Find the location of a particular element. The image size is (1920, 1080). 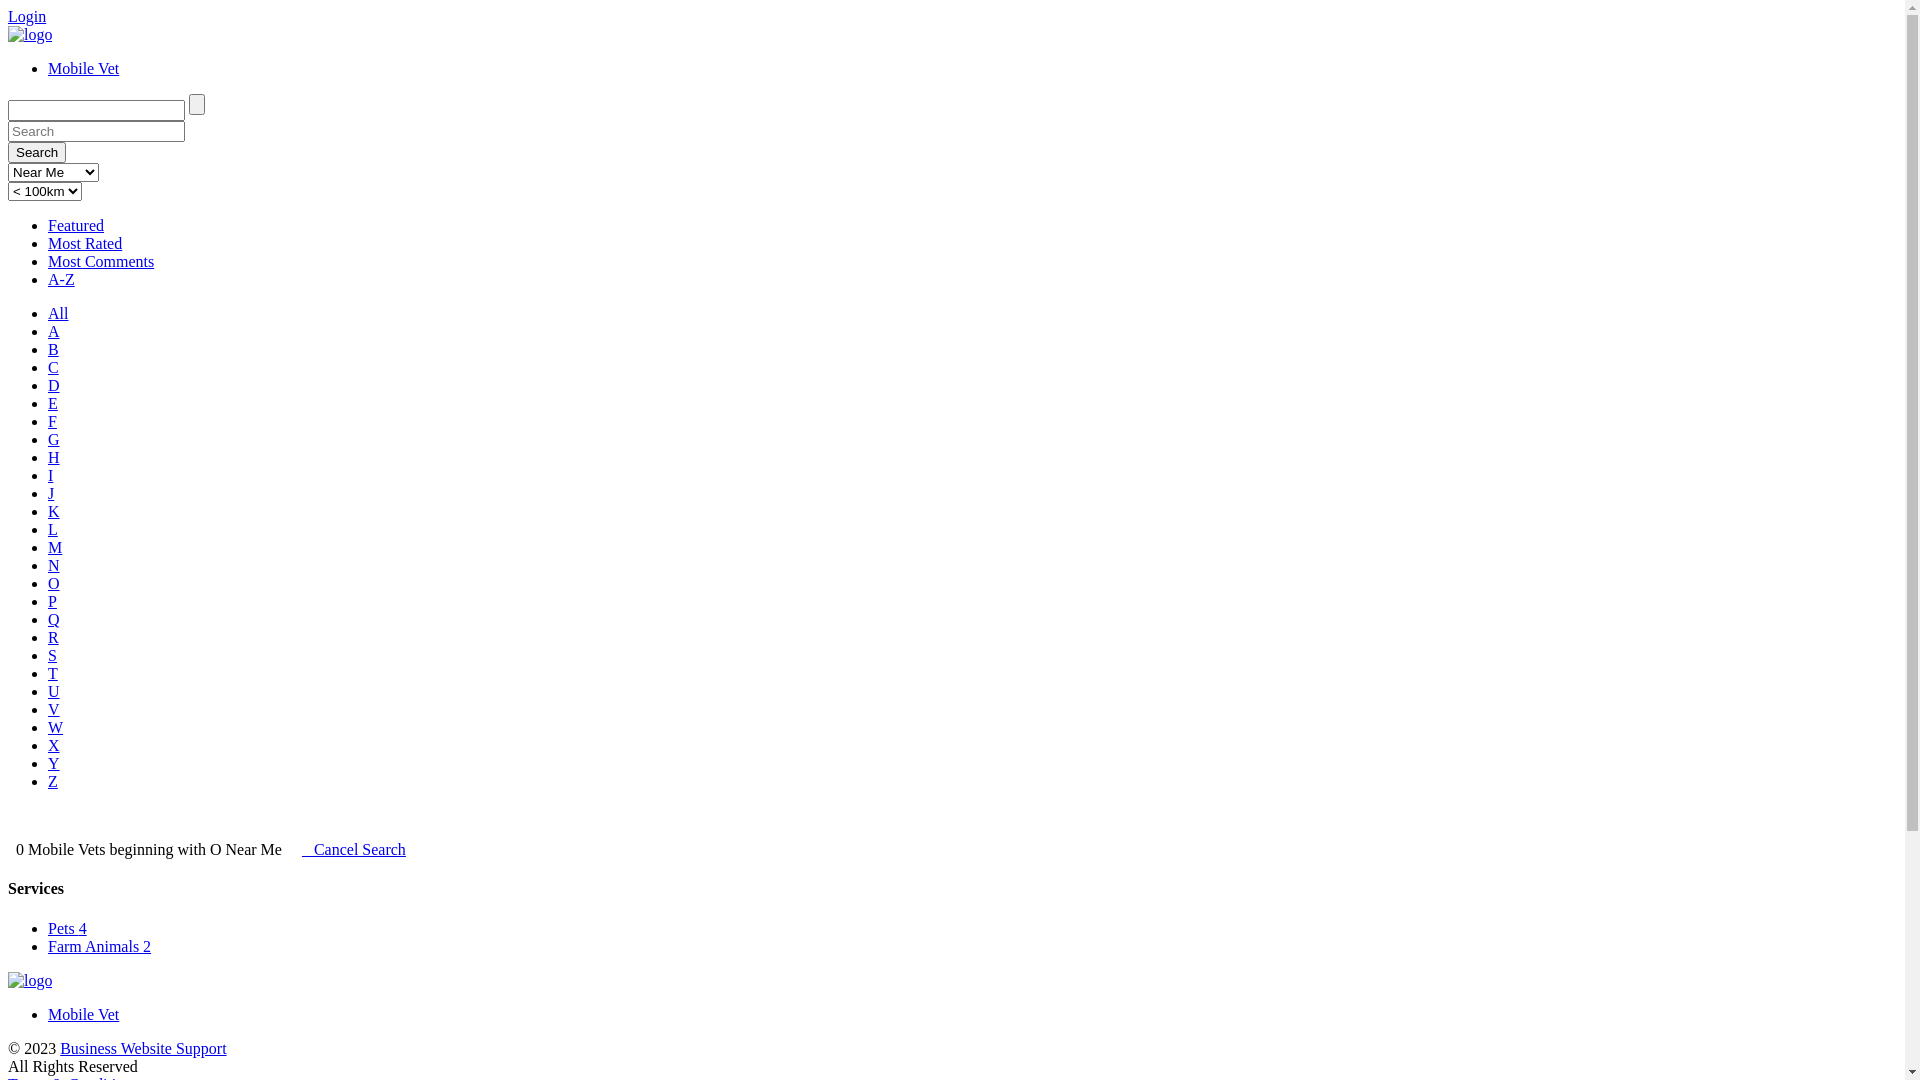

G is located at coordinates (54, 440).